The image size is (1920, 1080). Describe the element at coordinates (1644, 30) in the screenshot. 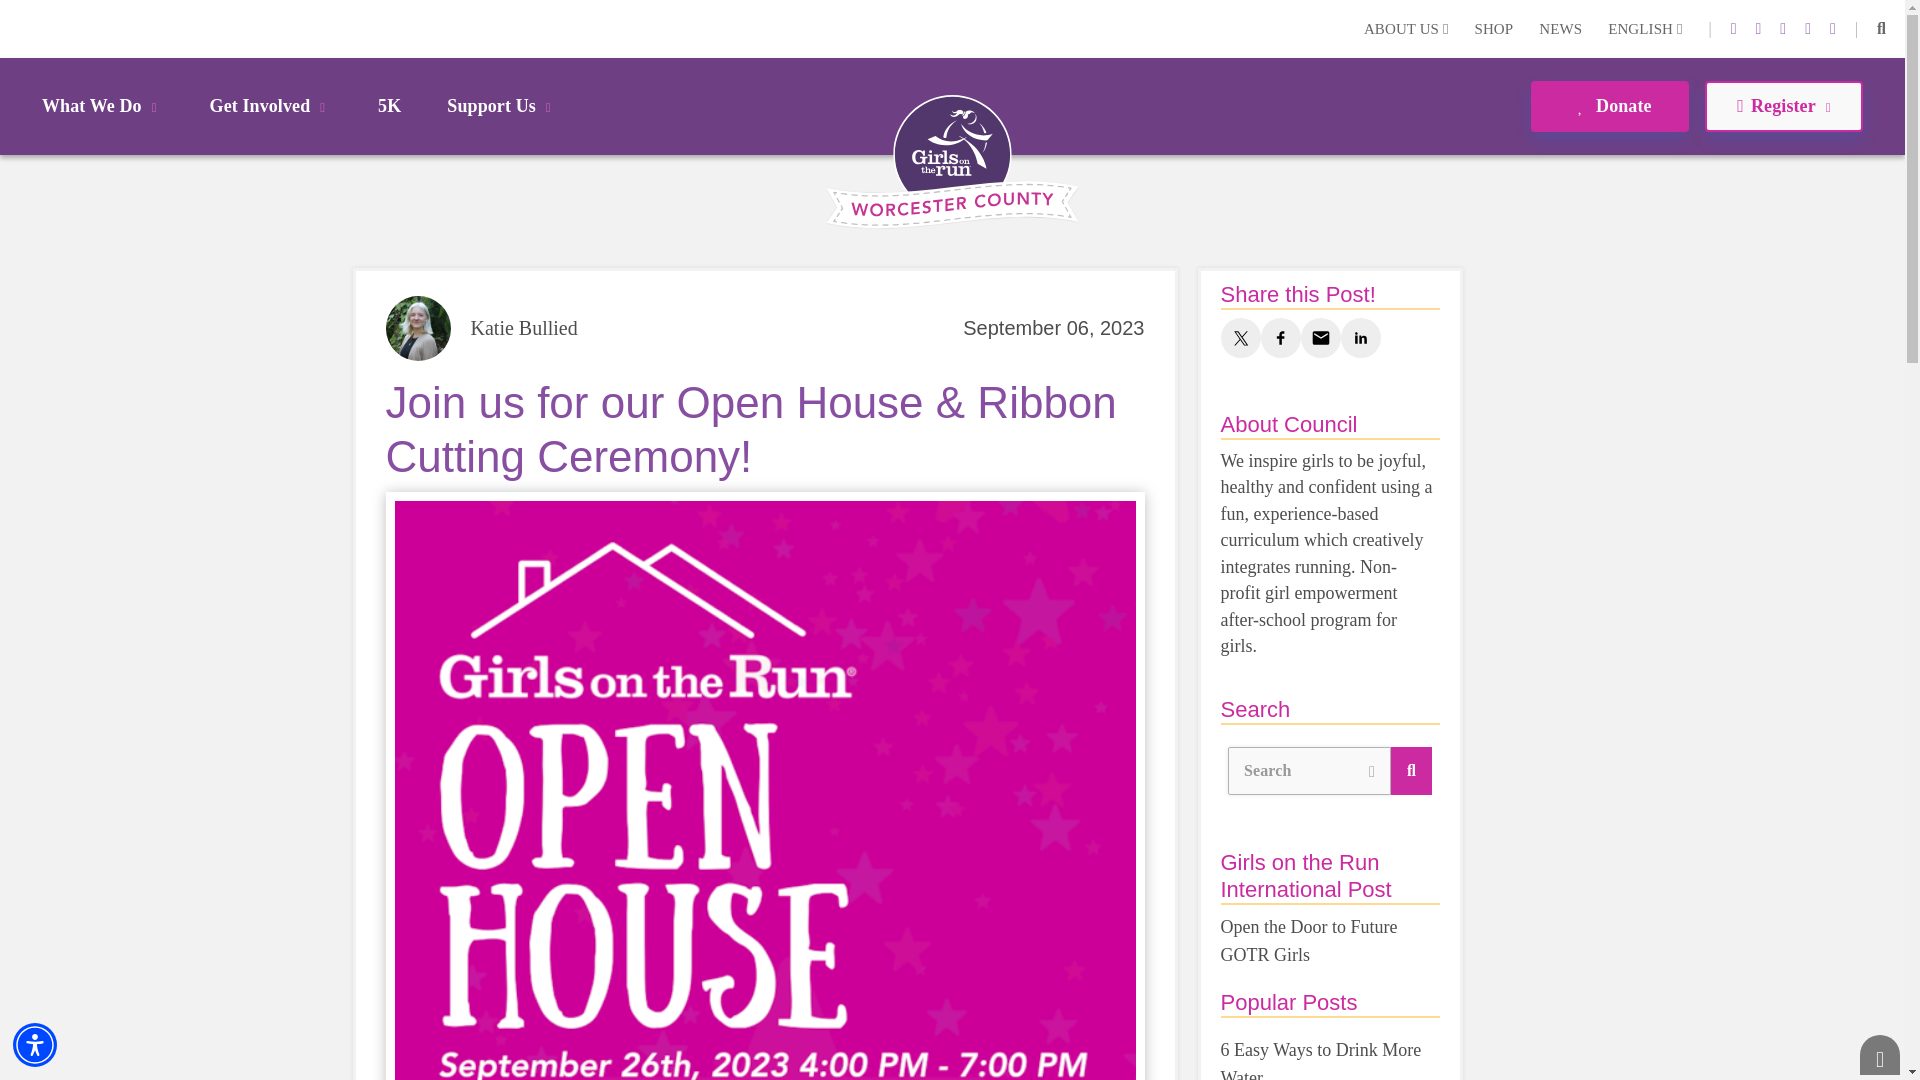

I see `ENGLISH` at that location.